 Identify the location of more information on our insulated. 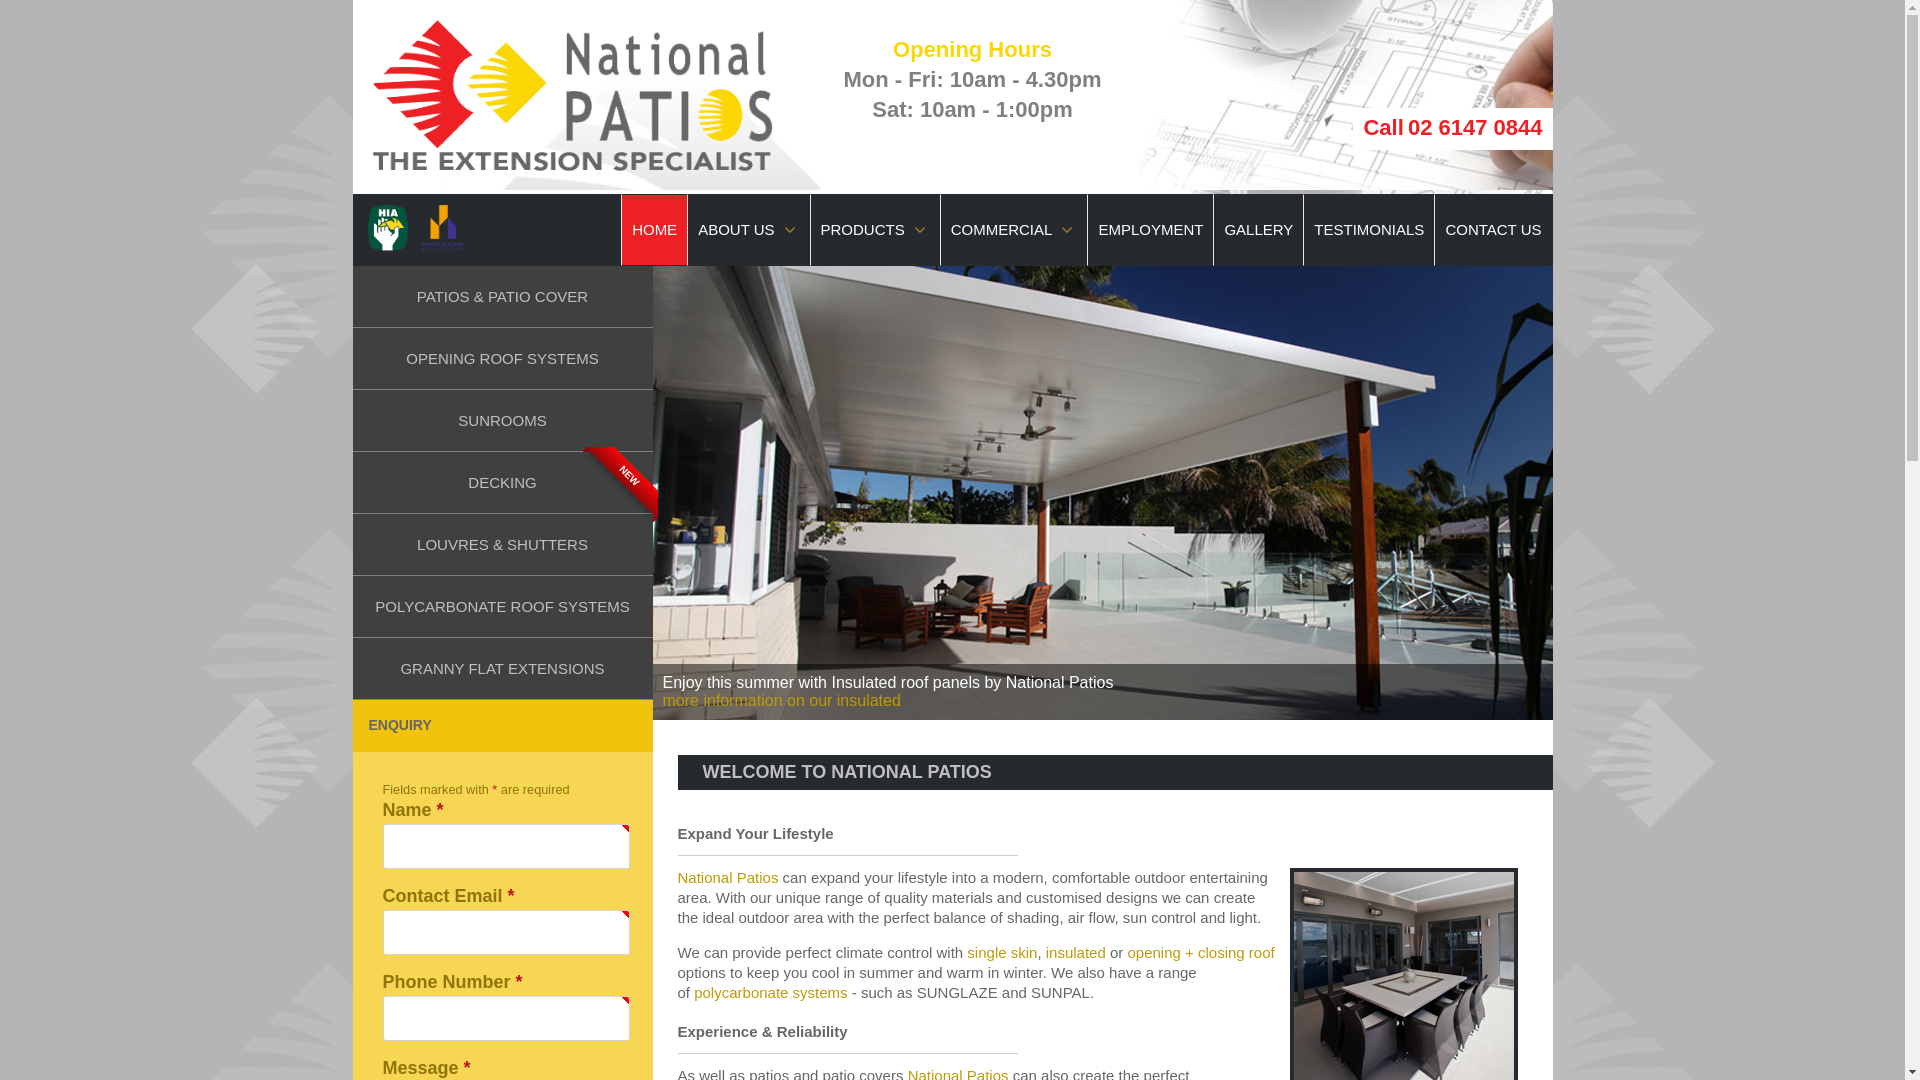
(781, 700).